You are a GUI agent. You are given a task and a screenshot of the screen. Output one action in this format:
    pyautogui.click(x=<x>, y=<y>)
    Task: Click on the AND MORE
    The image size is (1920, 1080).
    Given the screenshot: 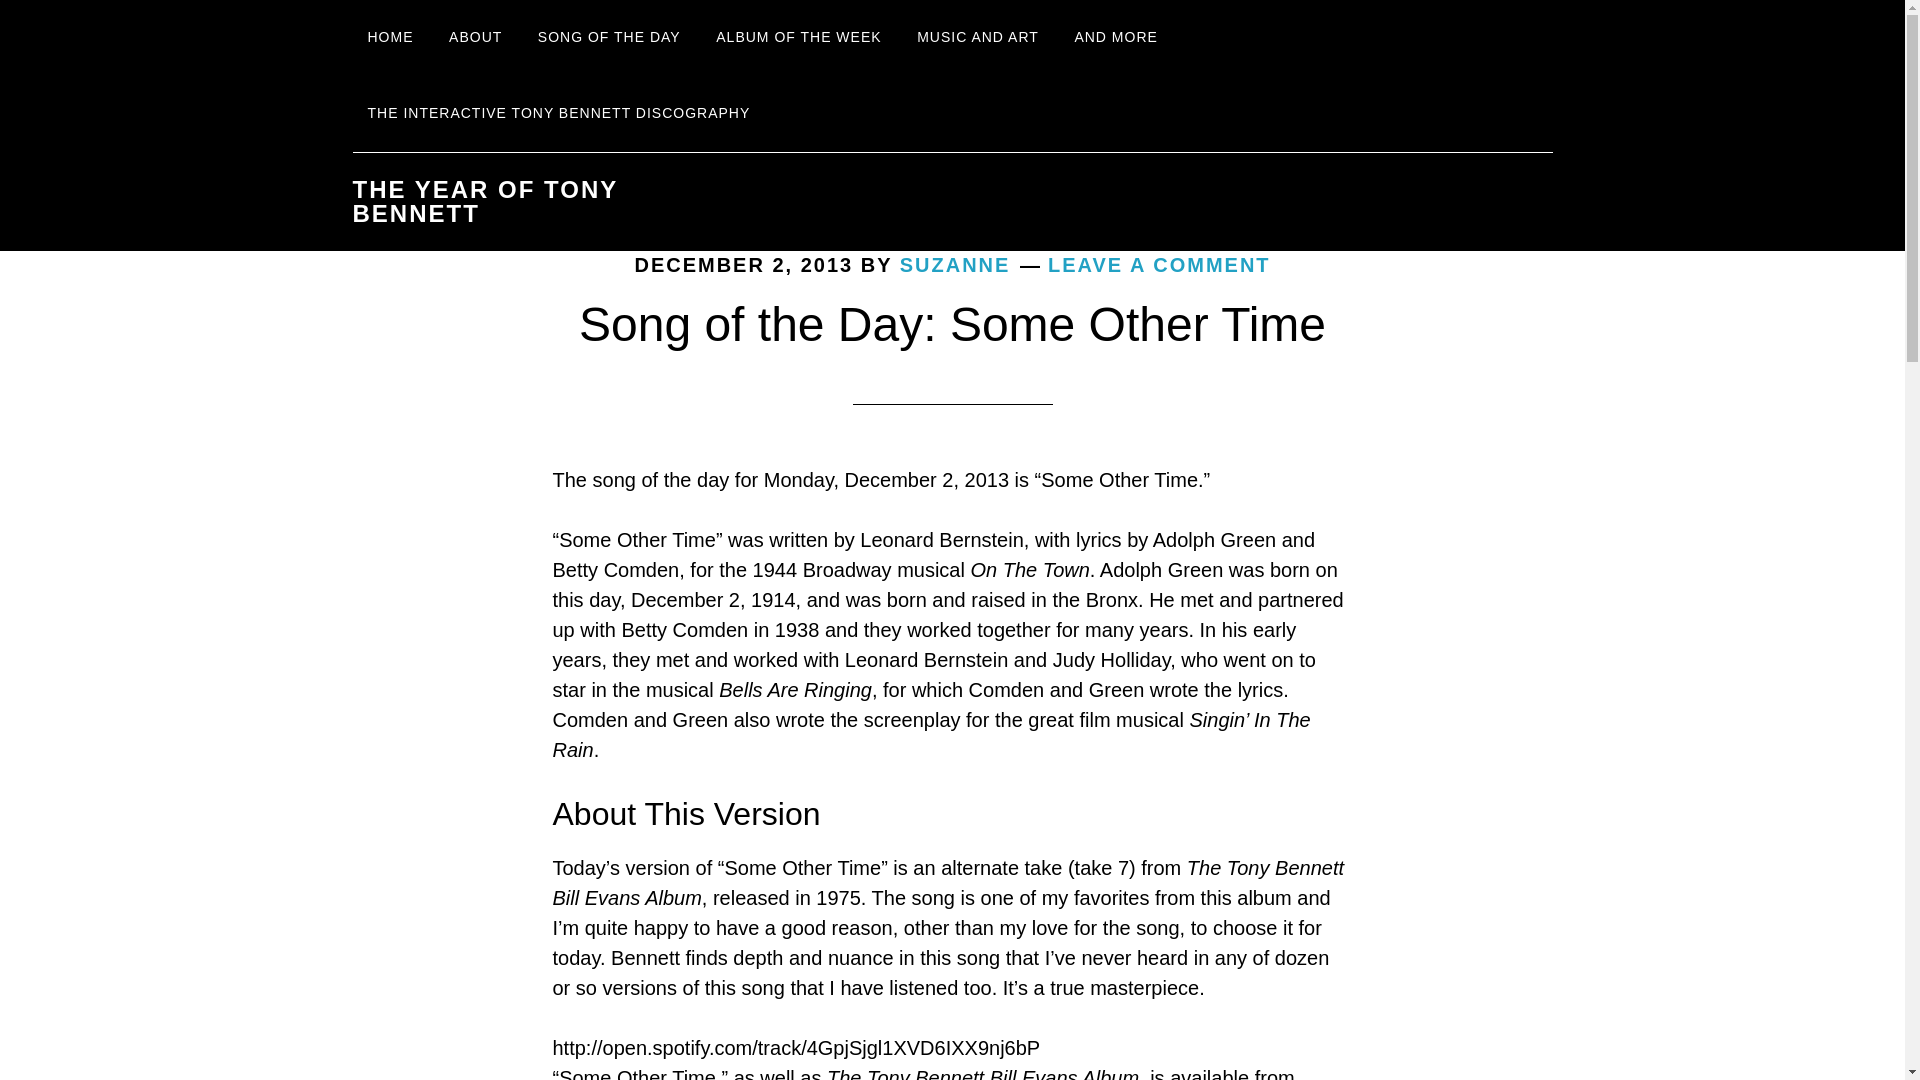 What is the action you would take?
    pyautogui.click(x=1115, y=38)
    